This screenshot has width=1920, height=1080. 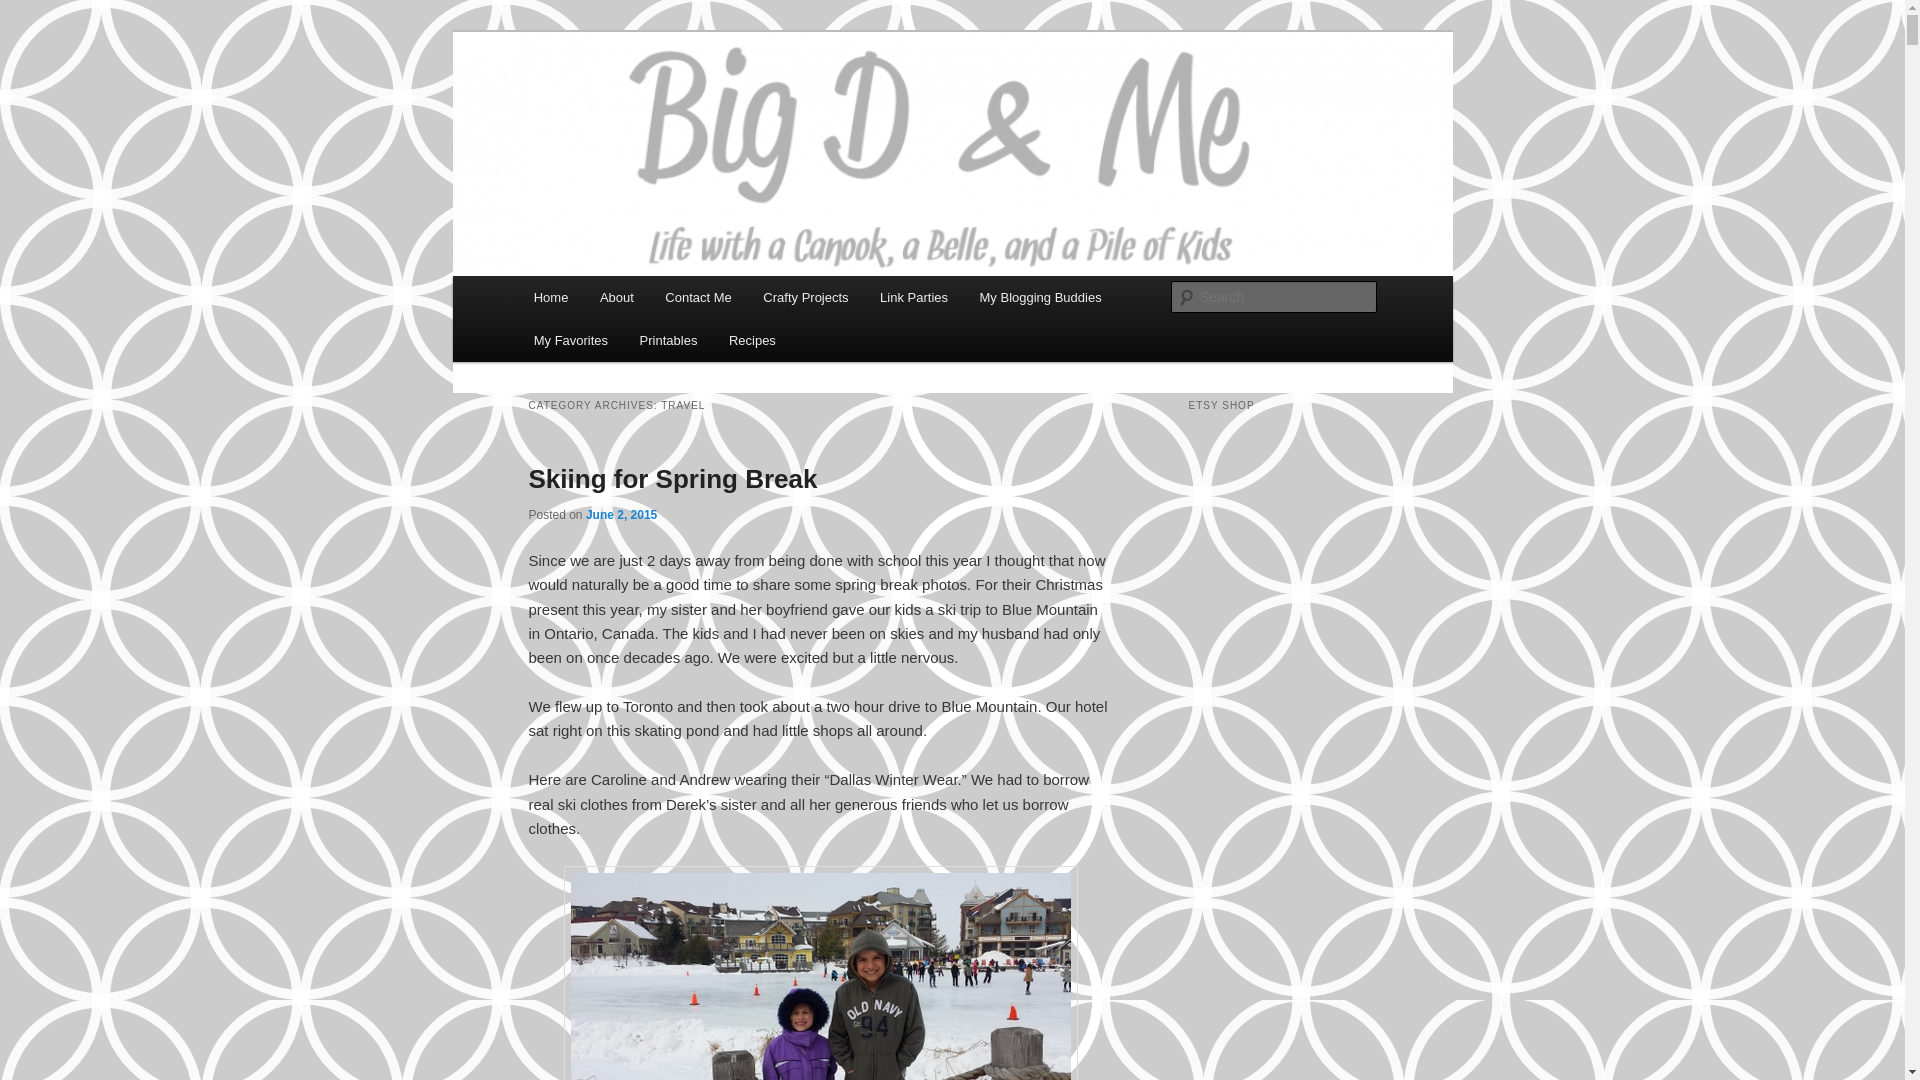 I want to click on June 2, 2015, so click(x=620, y=514).